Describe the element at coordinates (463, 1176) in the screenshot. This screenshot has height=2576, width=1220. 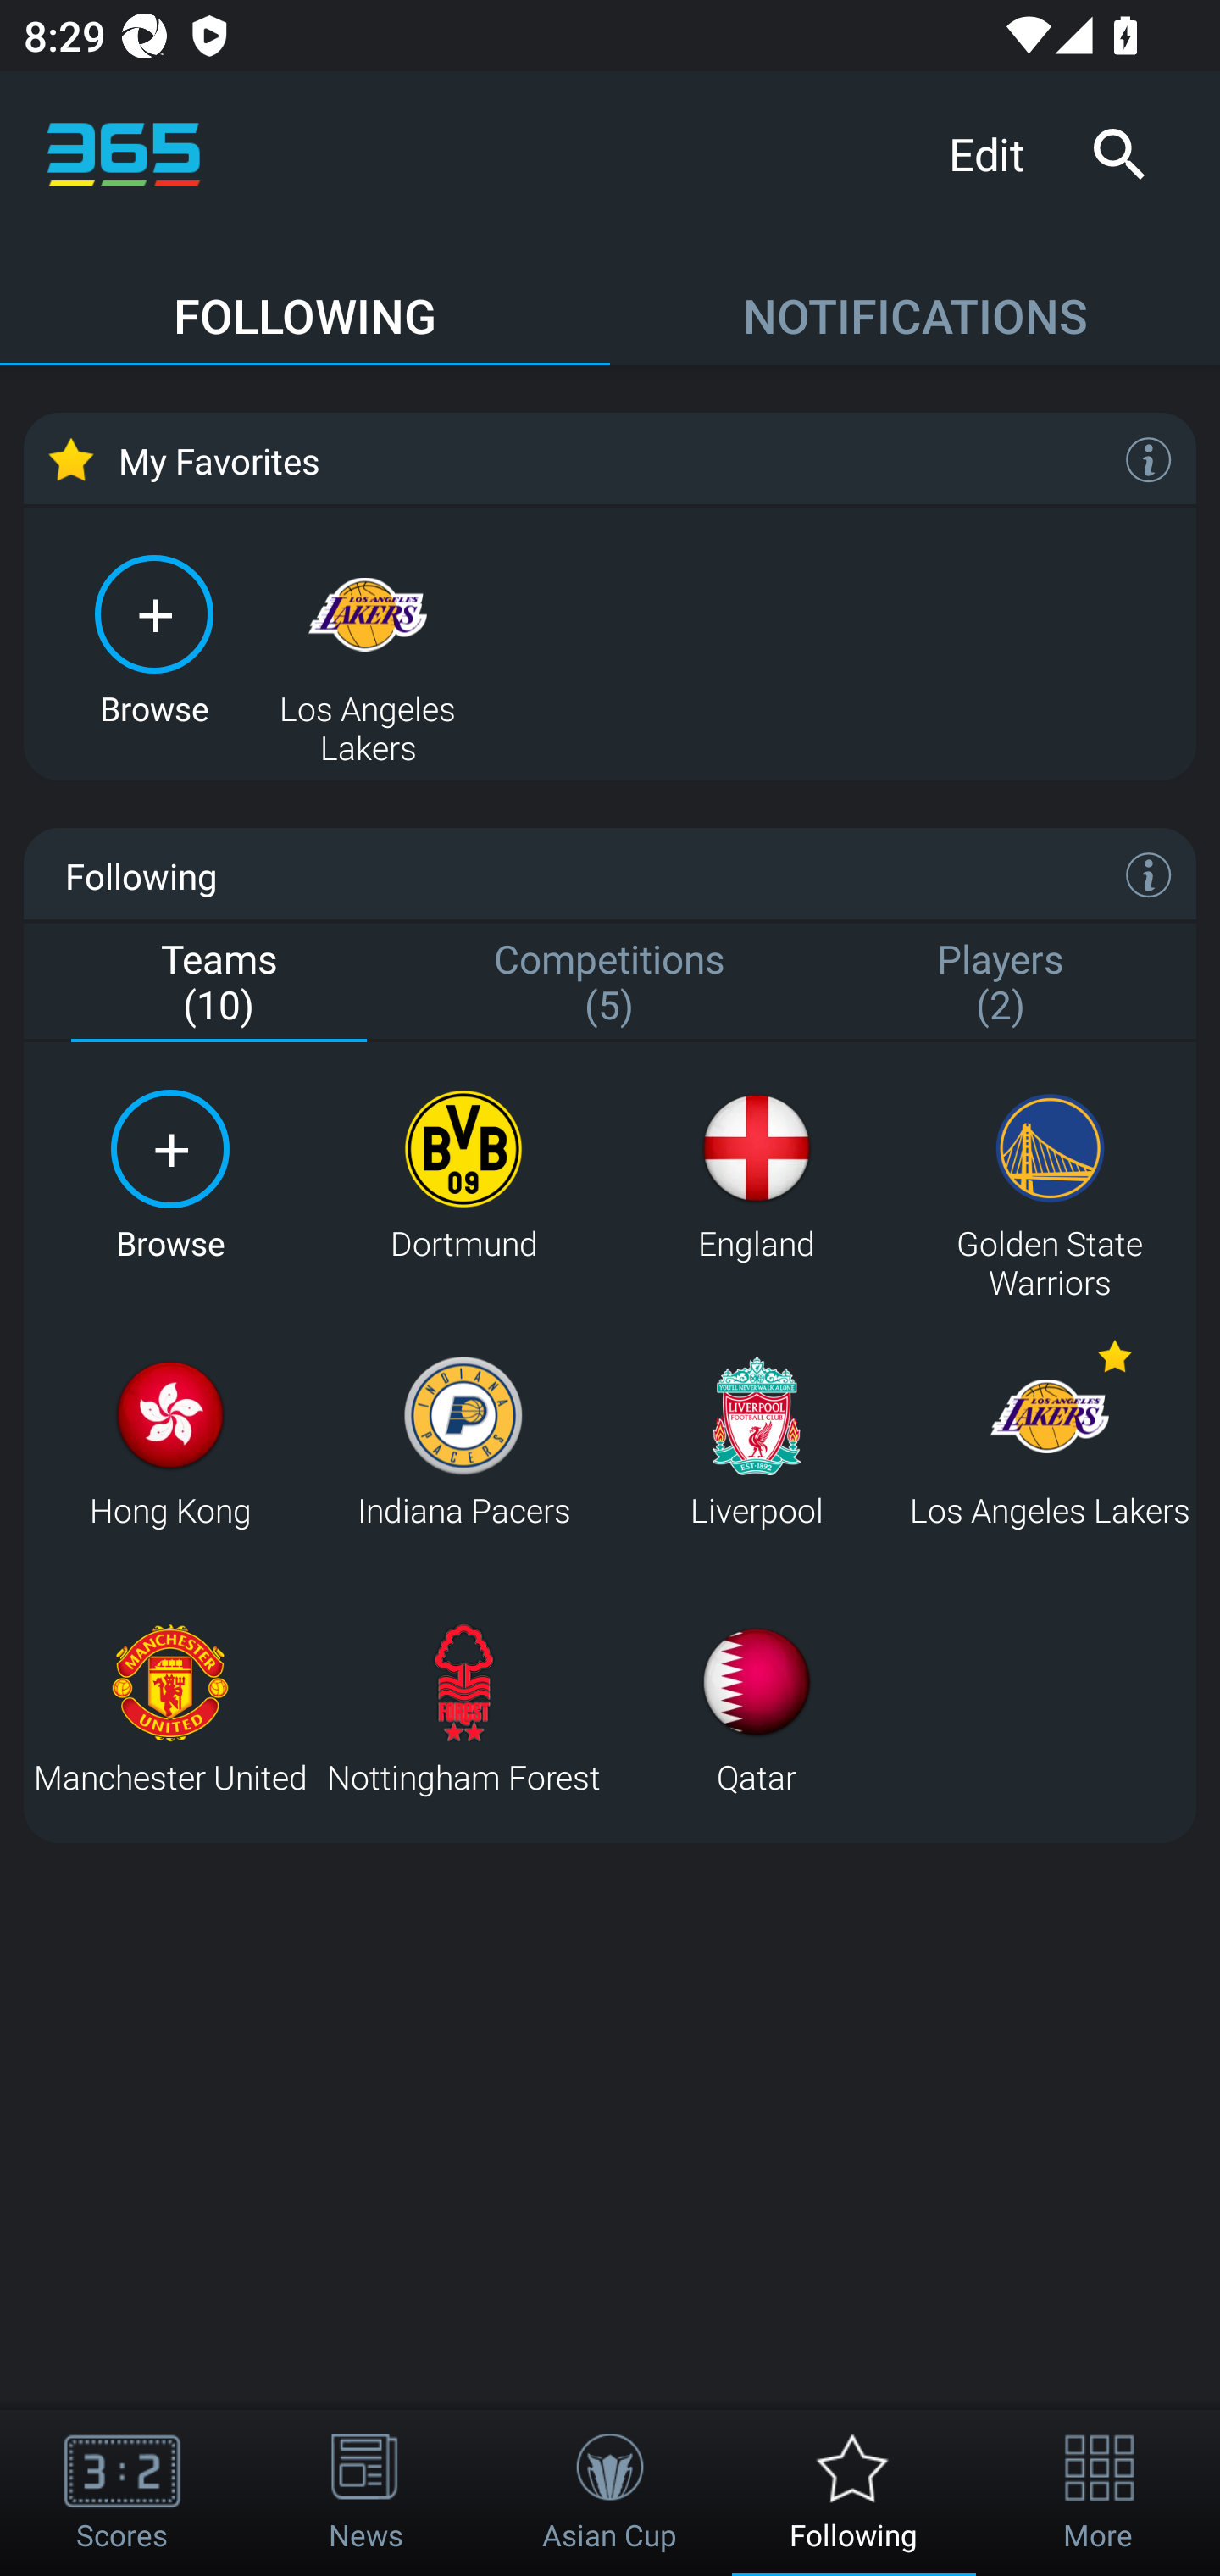
I see `Dortmund` at that location.